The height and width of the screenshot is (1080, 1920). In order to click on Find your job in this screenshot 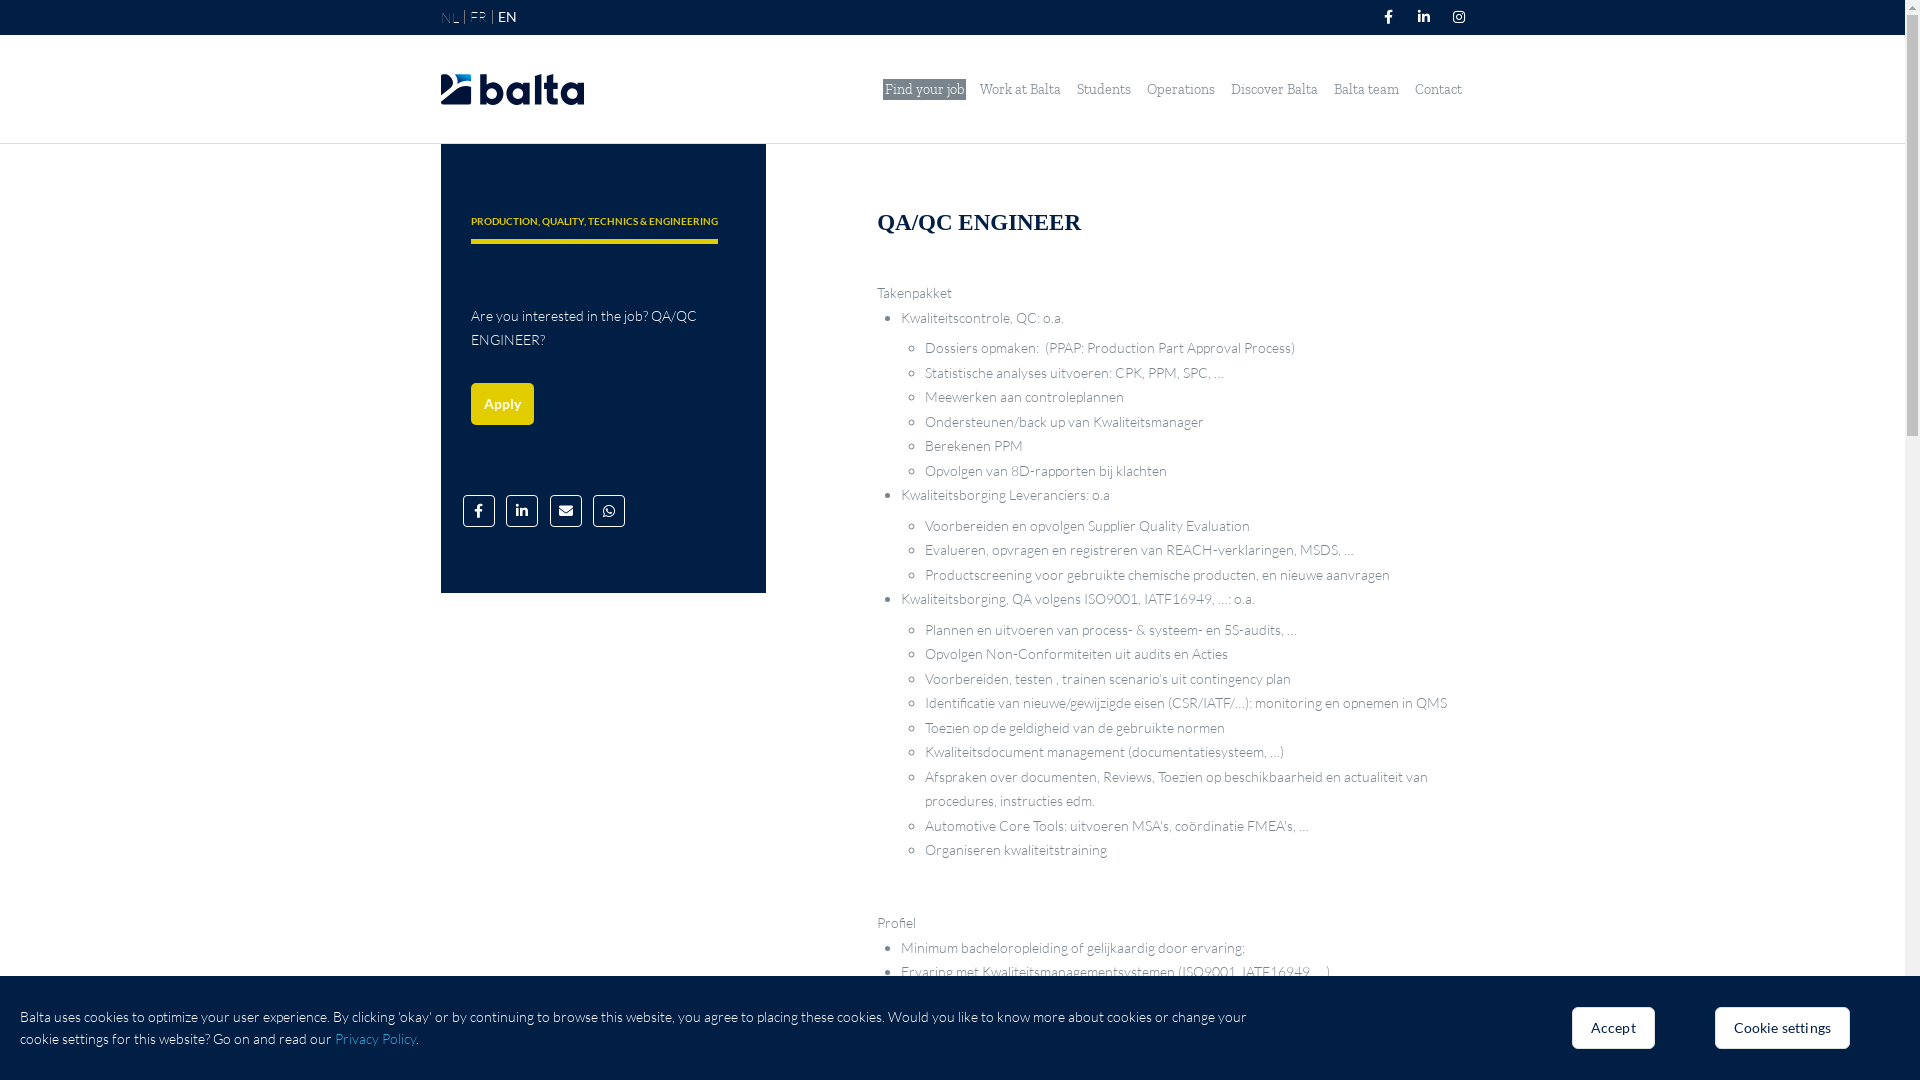, I will do `click(924, 90)`.